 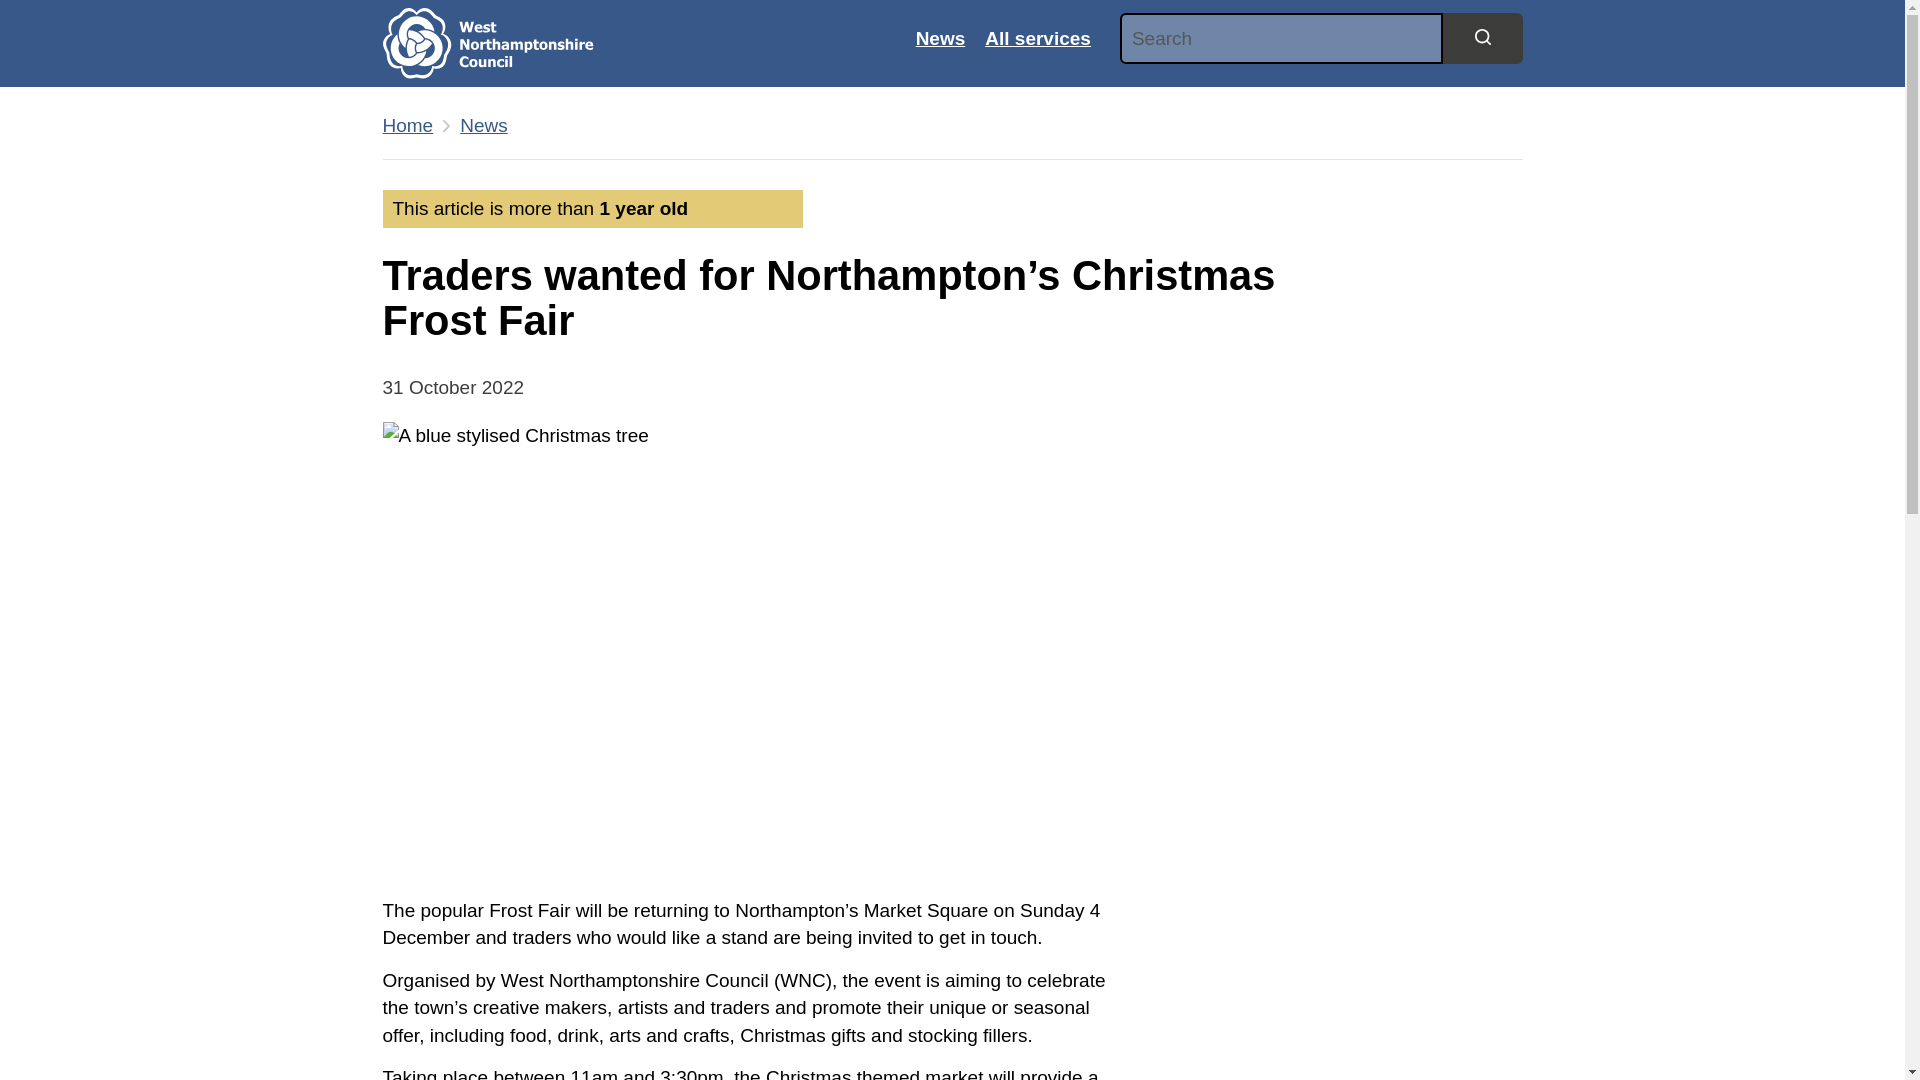 I want to click on Home, so click(x=502, y=44).